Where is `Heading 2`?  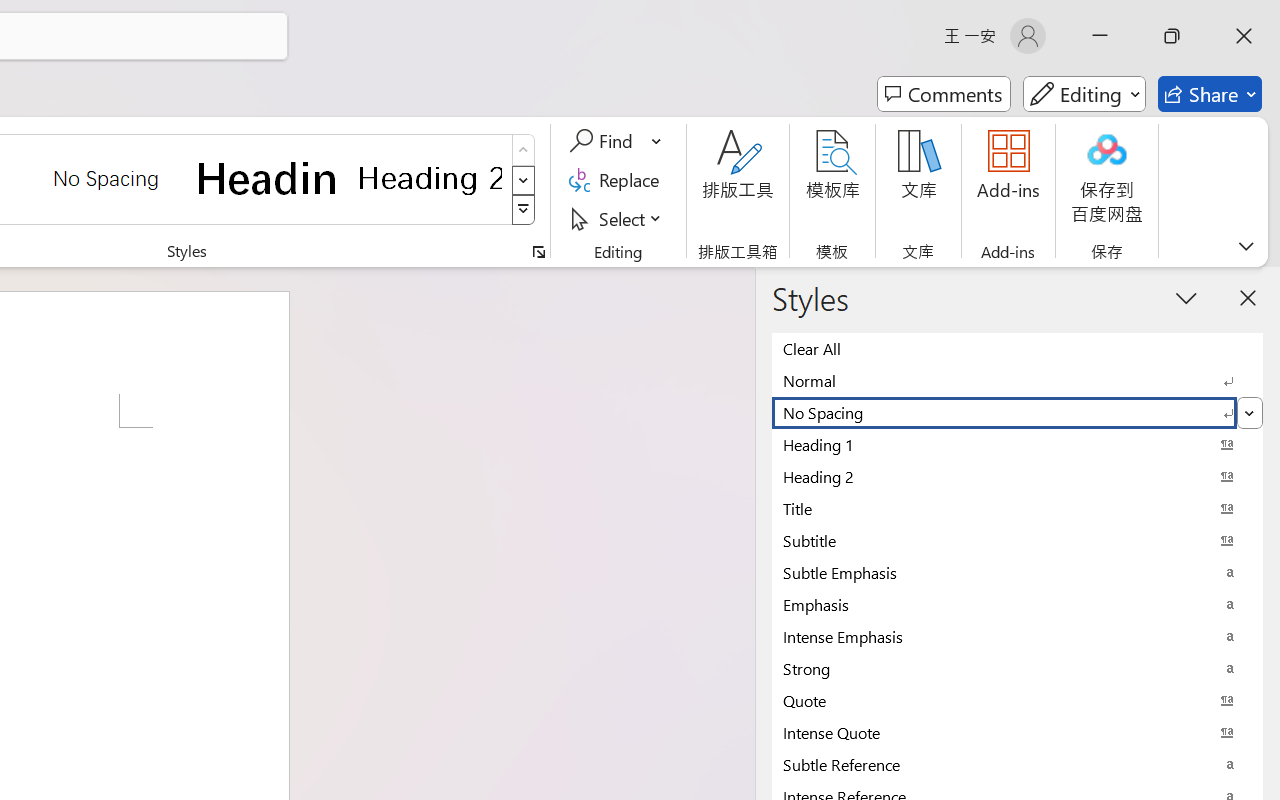 Heading 2 is located at coordinates (430, 178).